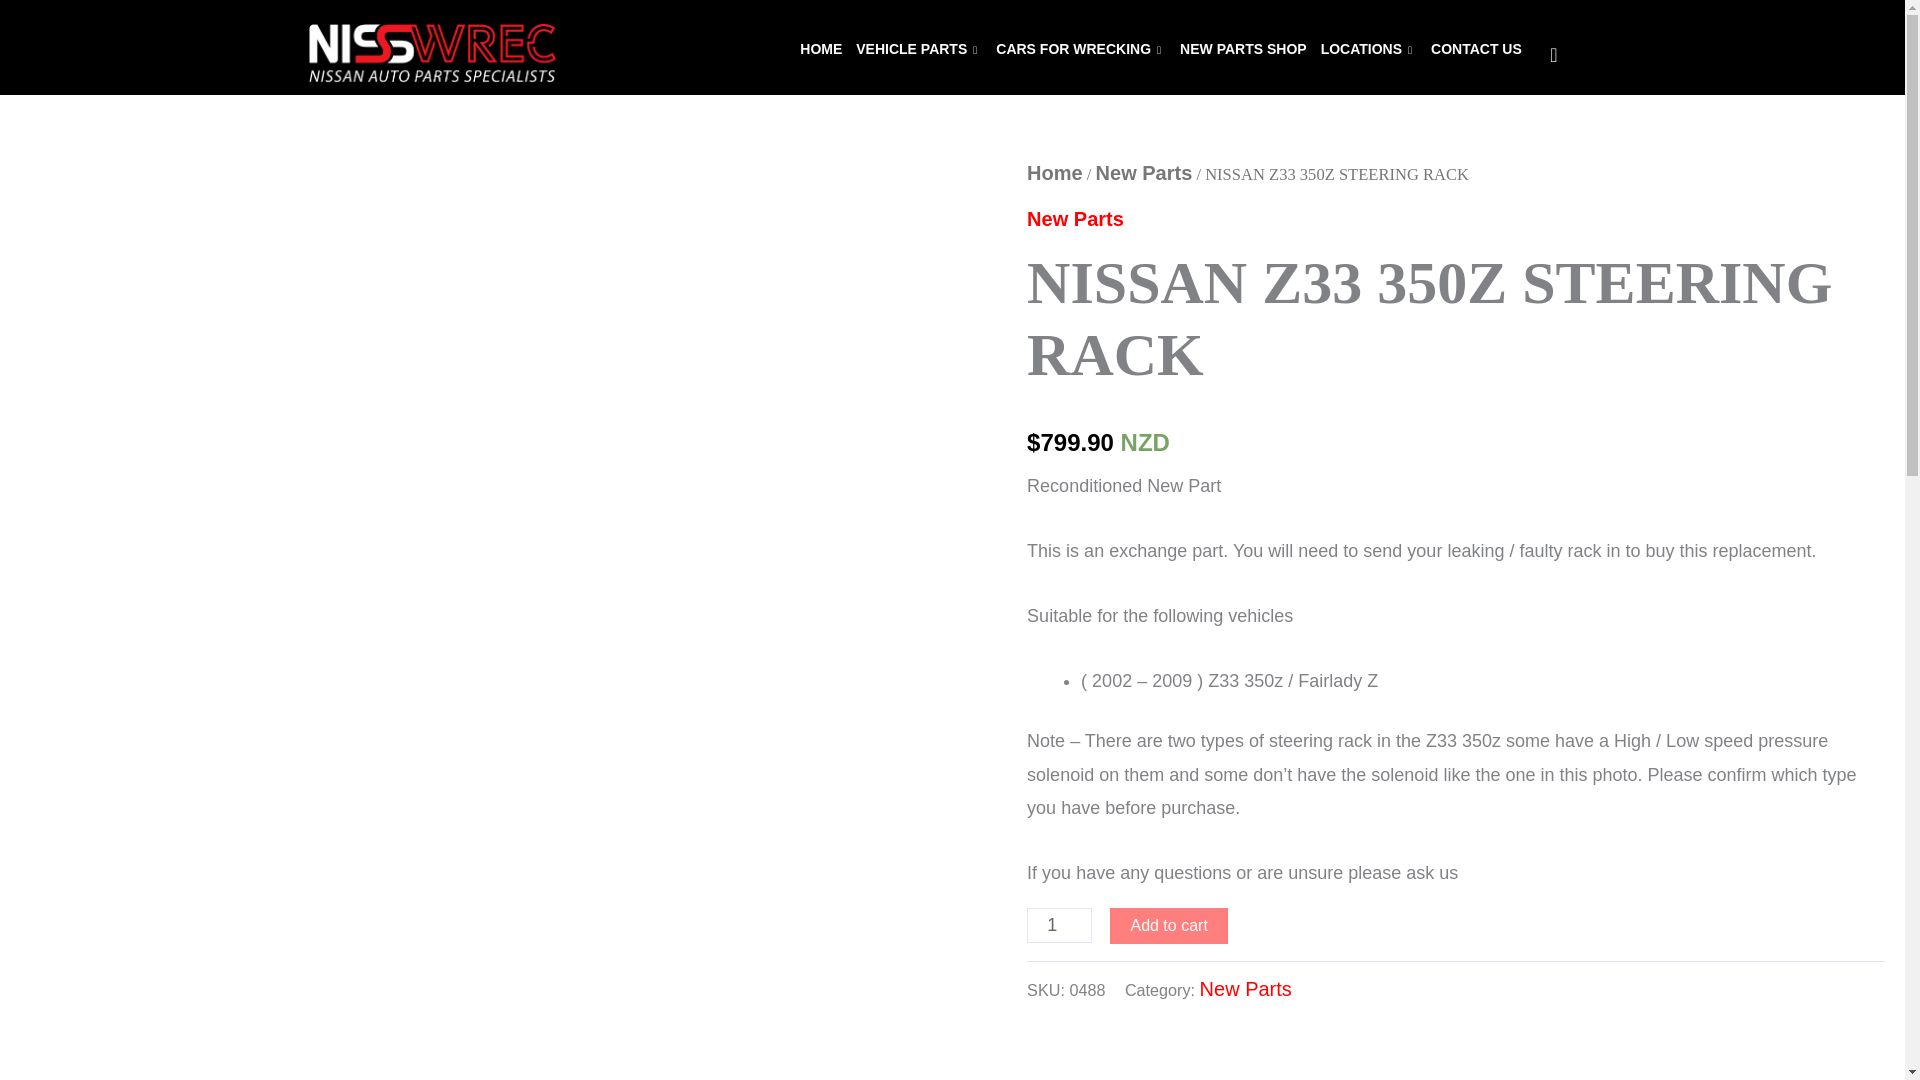  Describe the element at coordinates (820, 50) in the screenshot. I see `HOME` at that location.